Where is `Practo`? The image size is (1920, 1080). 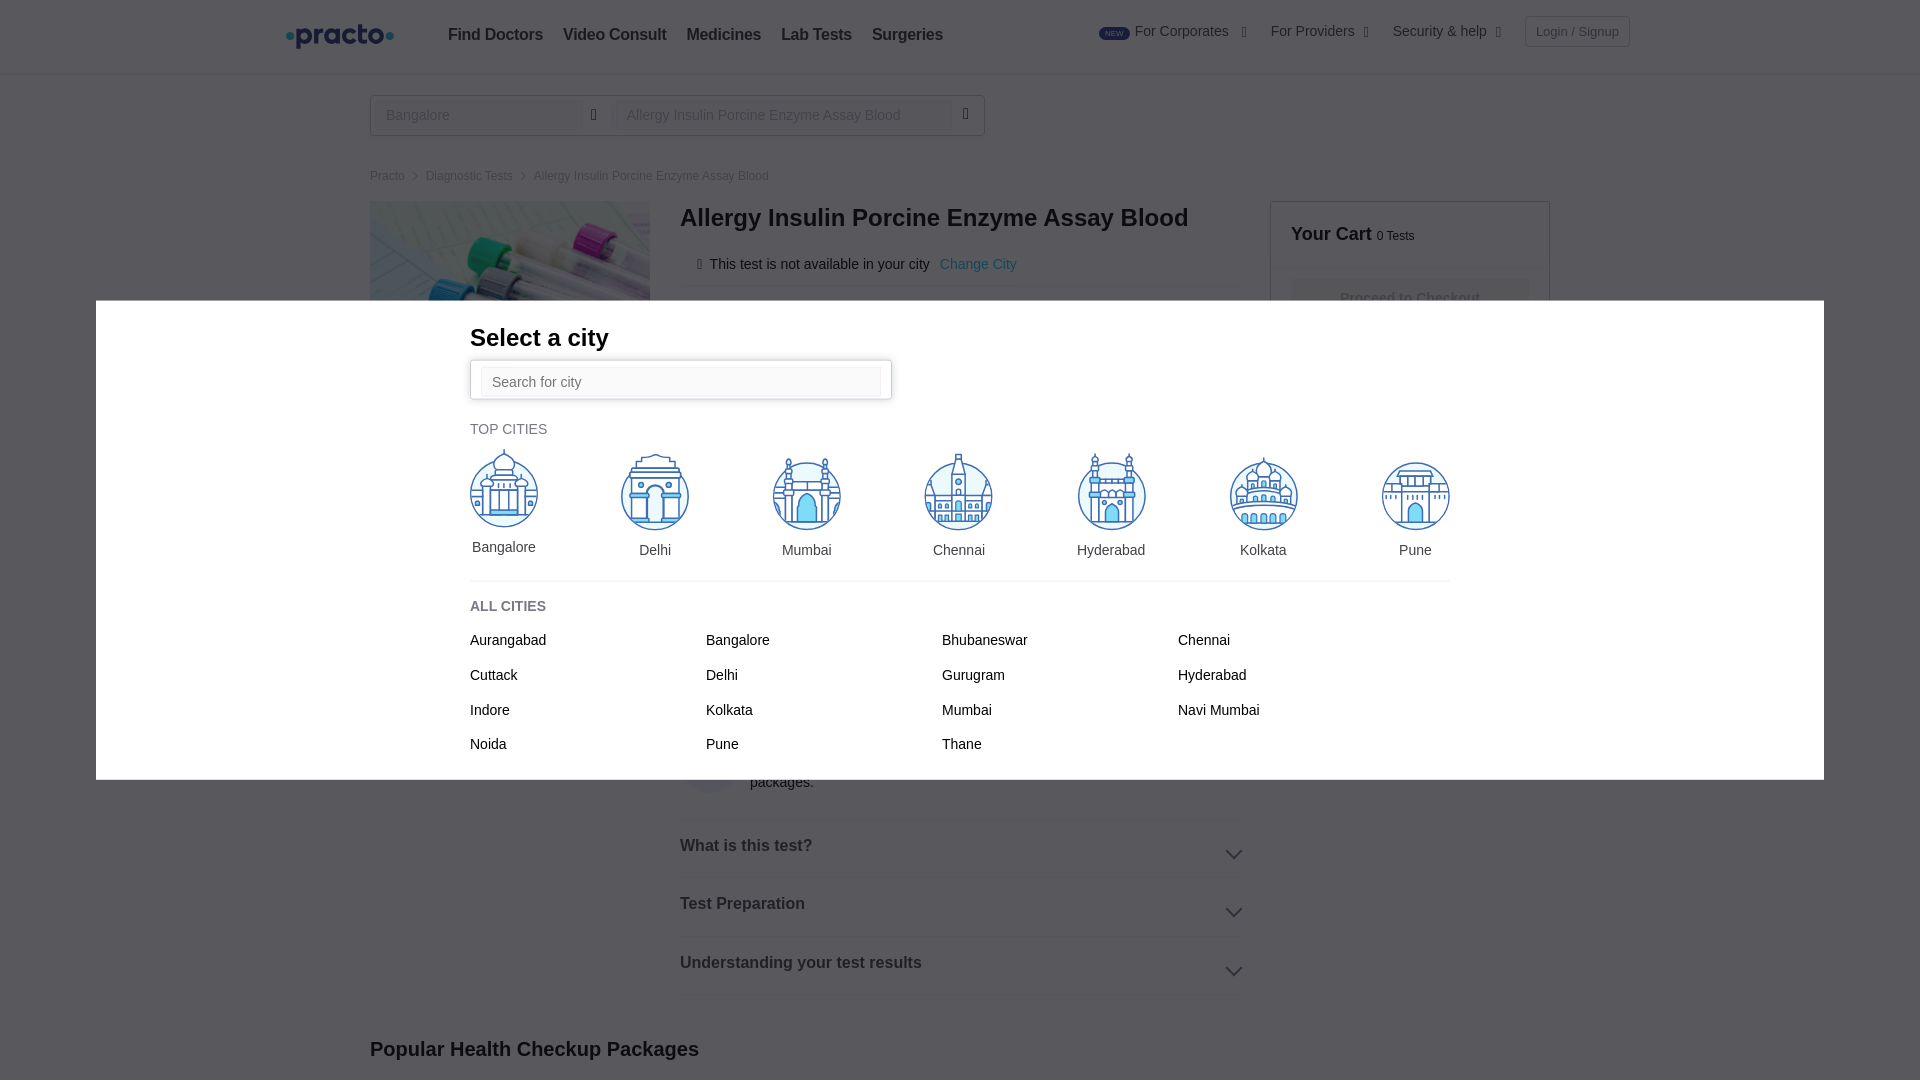
Practo is located at coordinates (388, 176).